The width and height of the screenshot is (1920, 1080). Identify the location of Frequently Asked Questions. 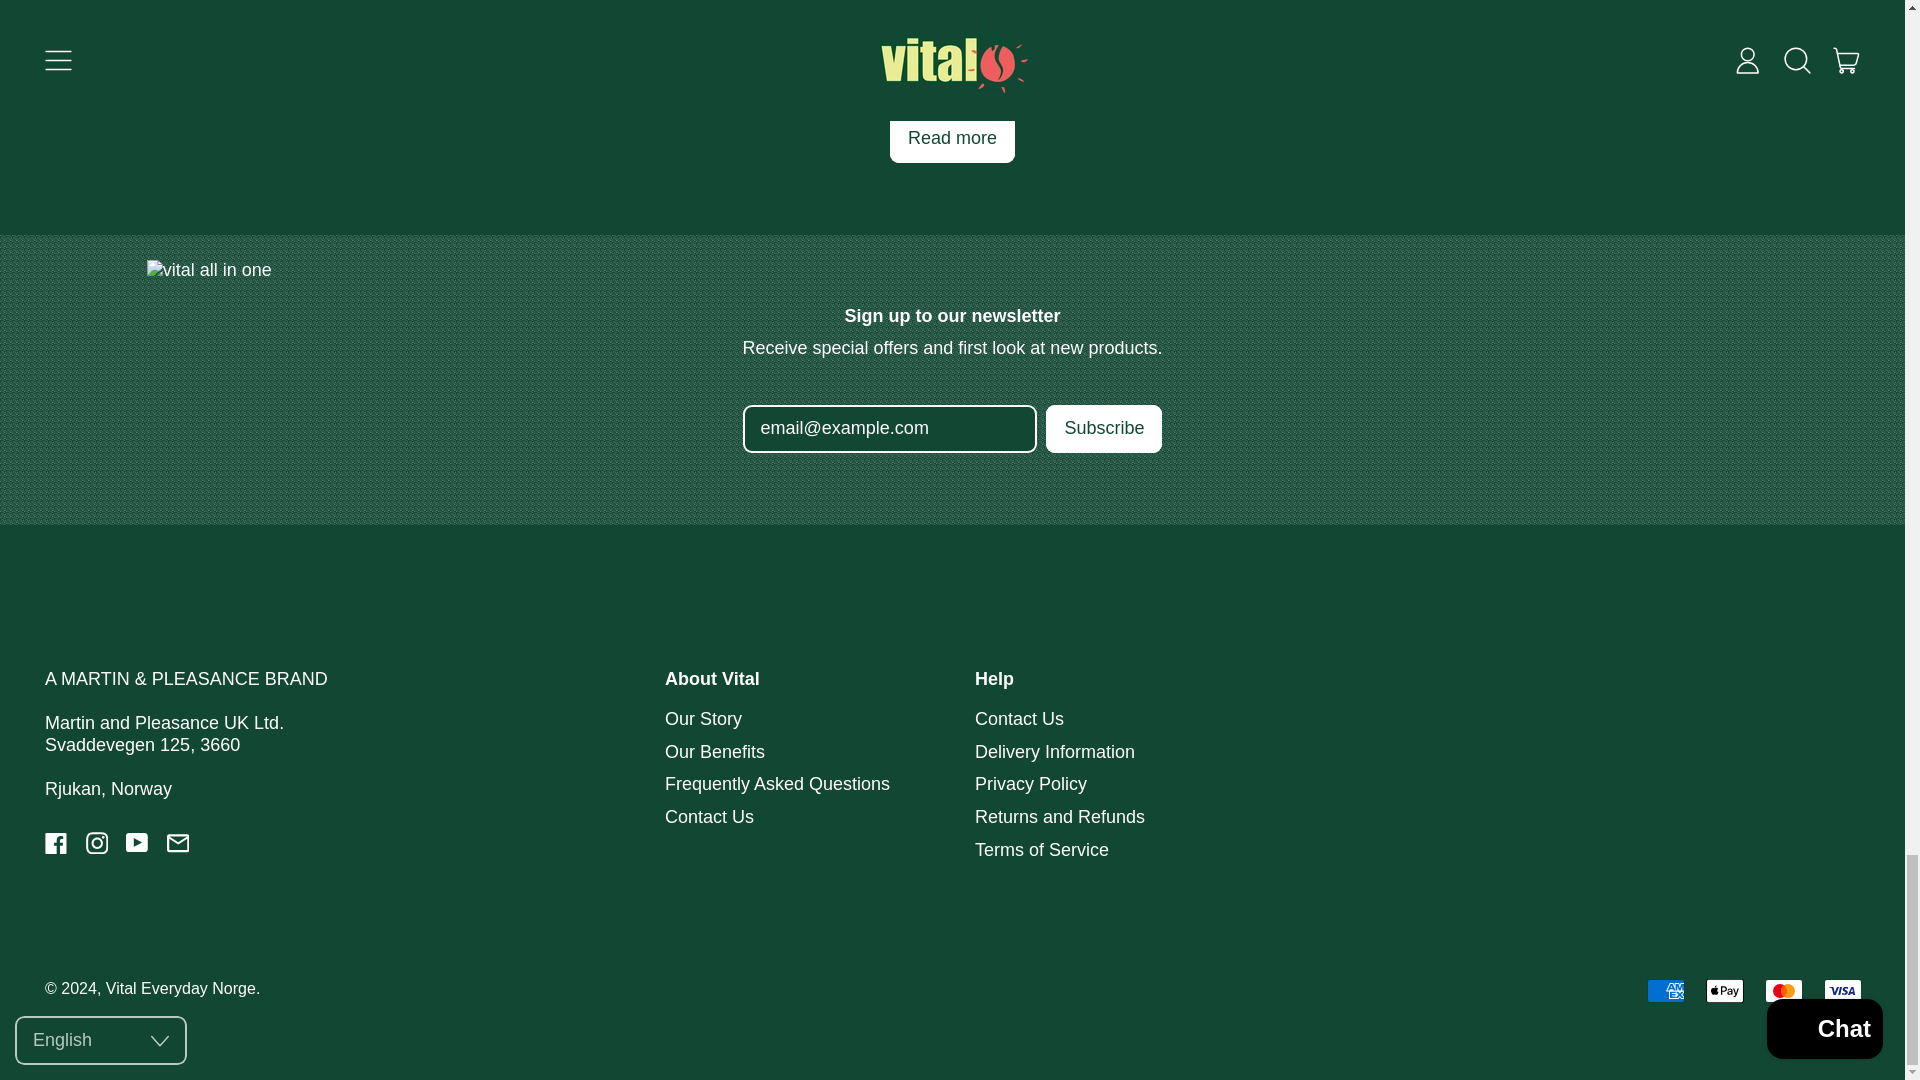
(777, 784).